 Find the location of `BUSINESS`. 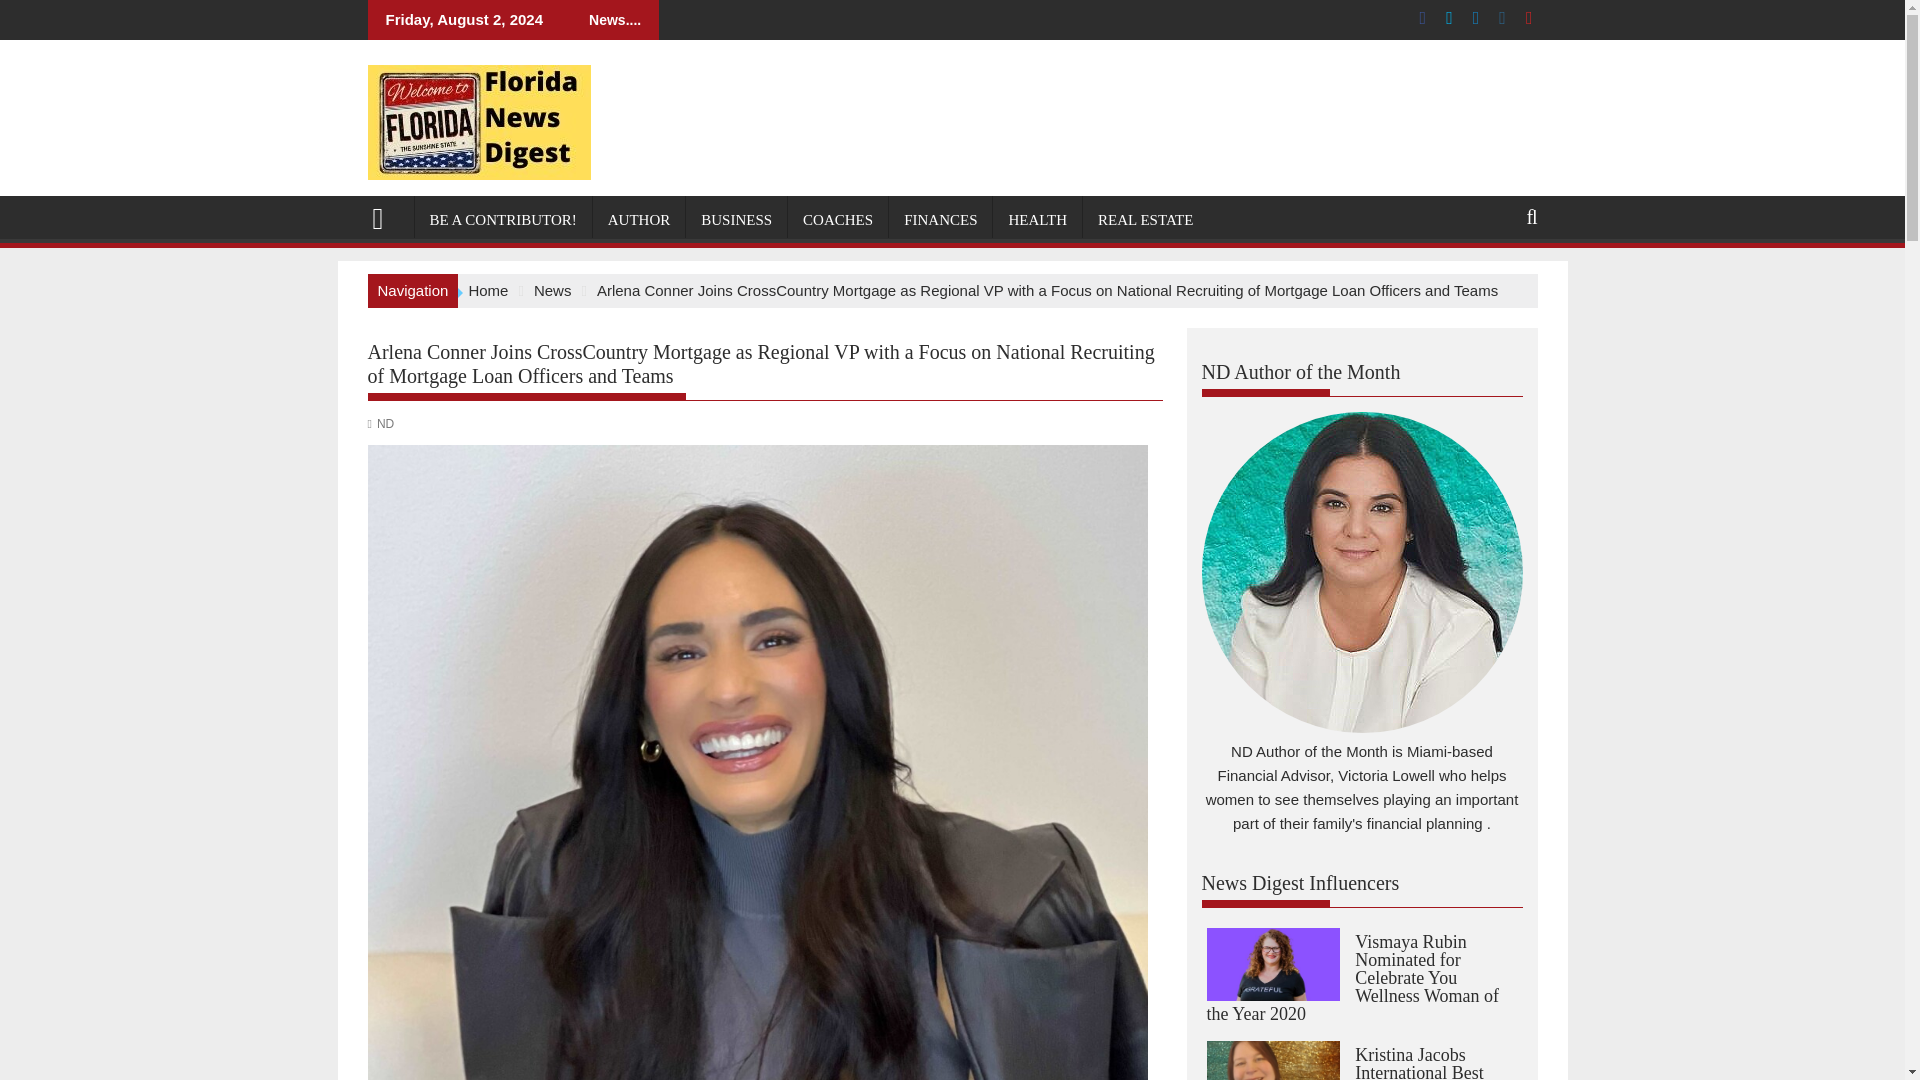

BUSINESS is located at coordinates (736, 220).